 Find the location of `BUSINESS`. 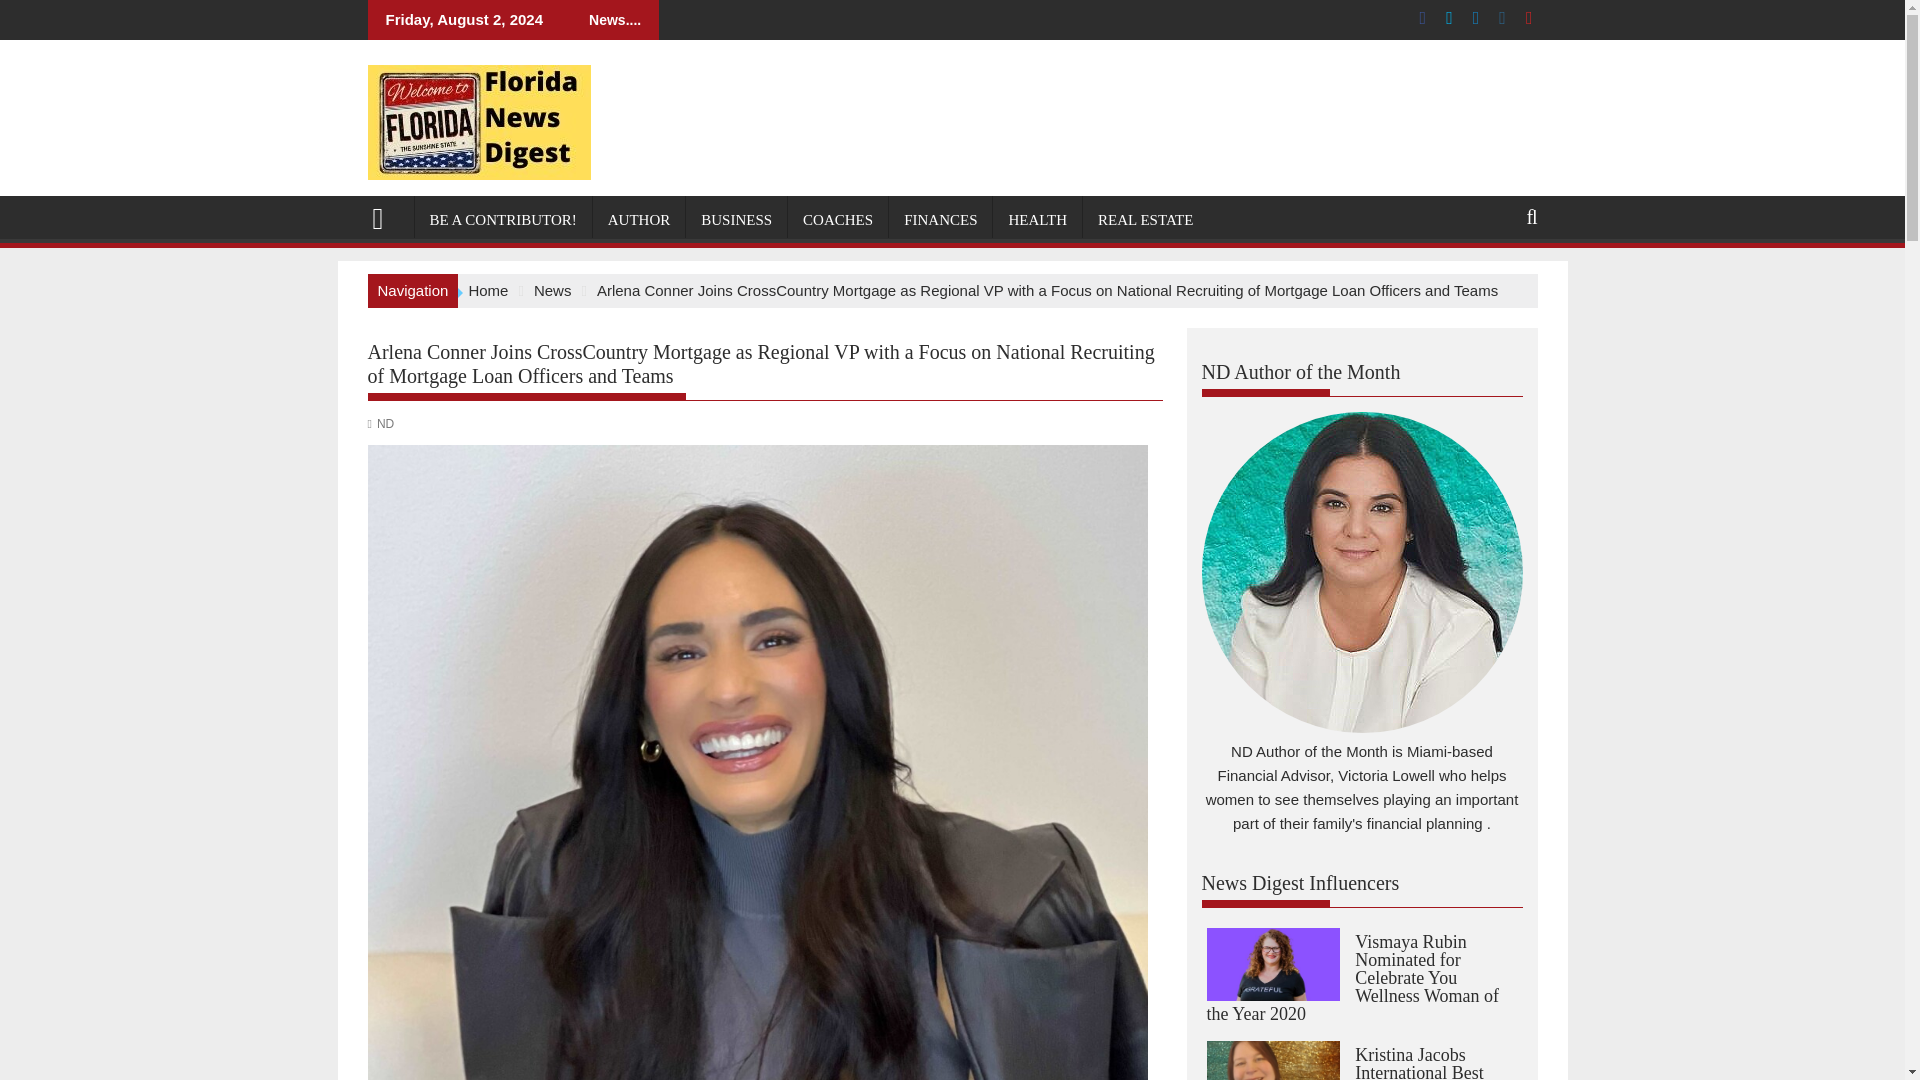

BUSINESS is located at coordinates (736, 220).